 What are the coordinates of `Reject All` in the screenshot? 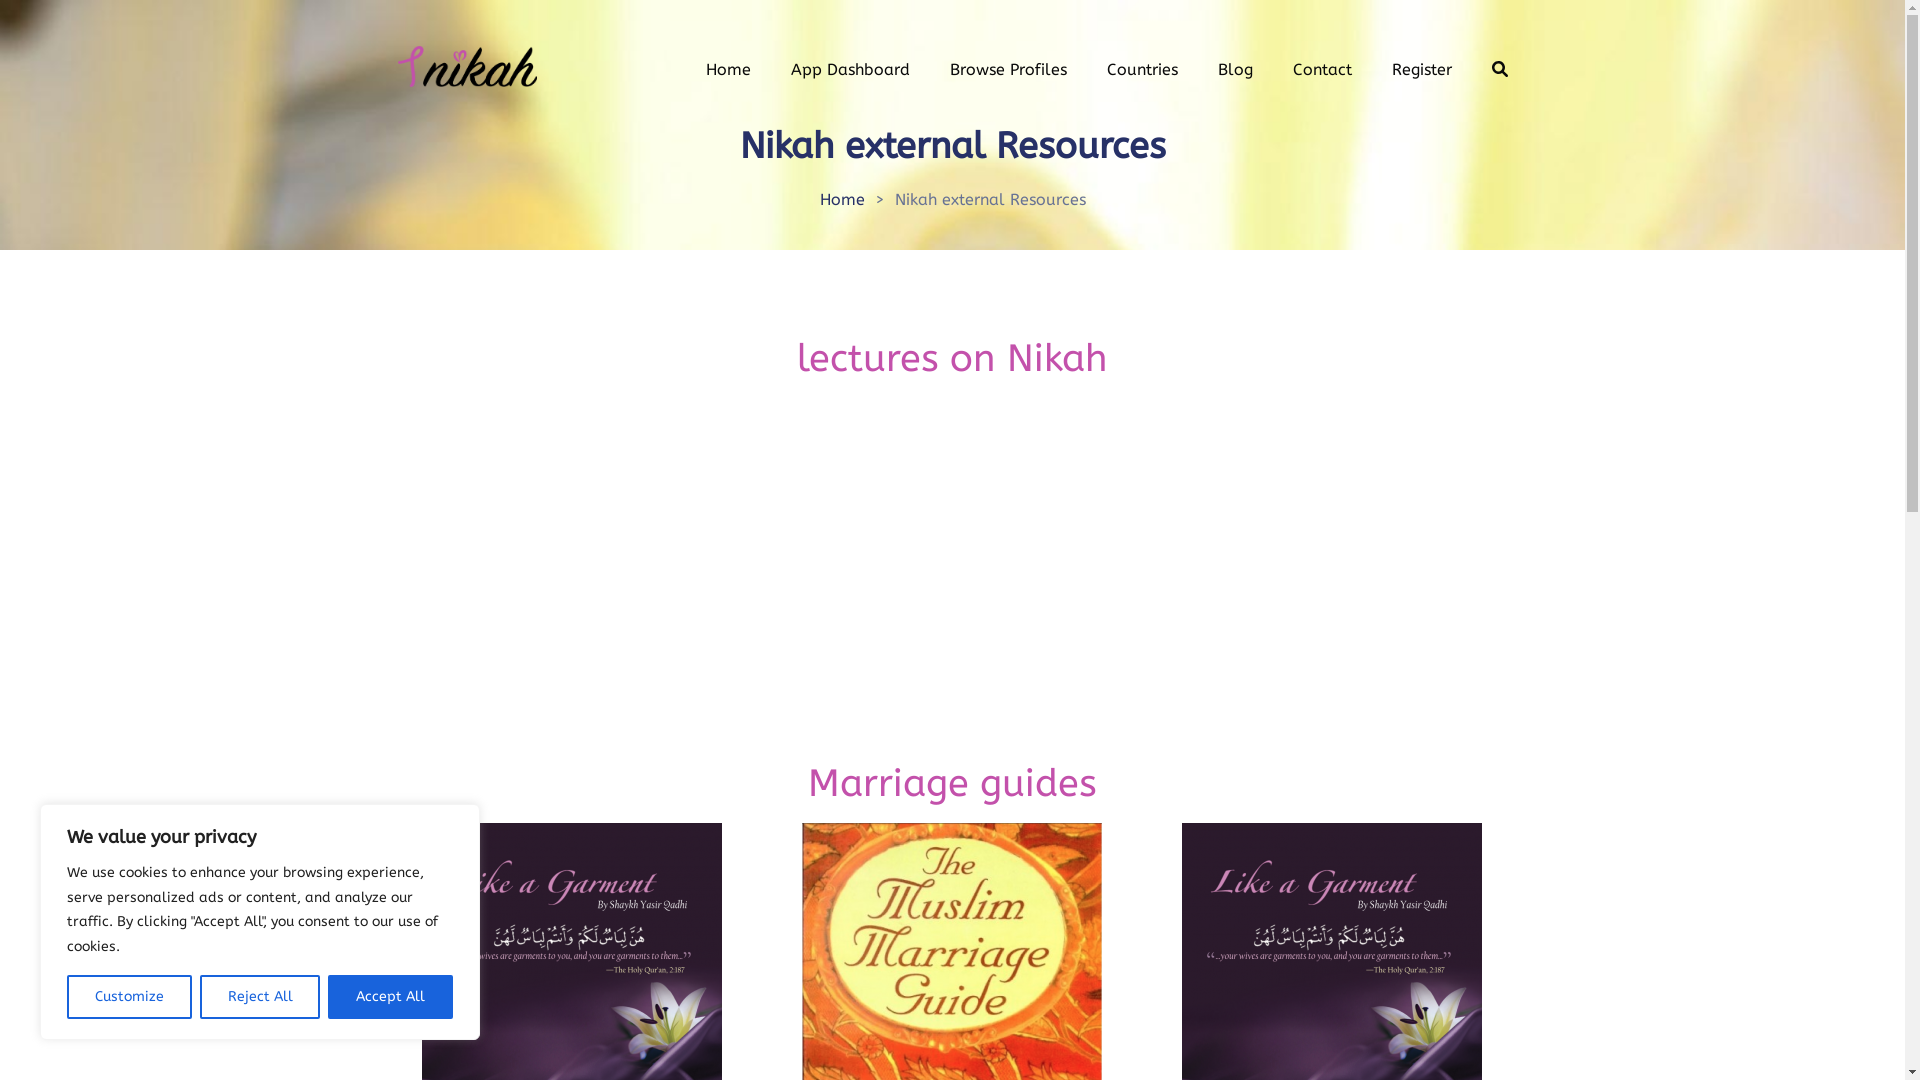 It's located at (260, 997).